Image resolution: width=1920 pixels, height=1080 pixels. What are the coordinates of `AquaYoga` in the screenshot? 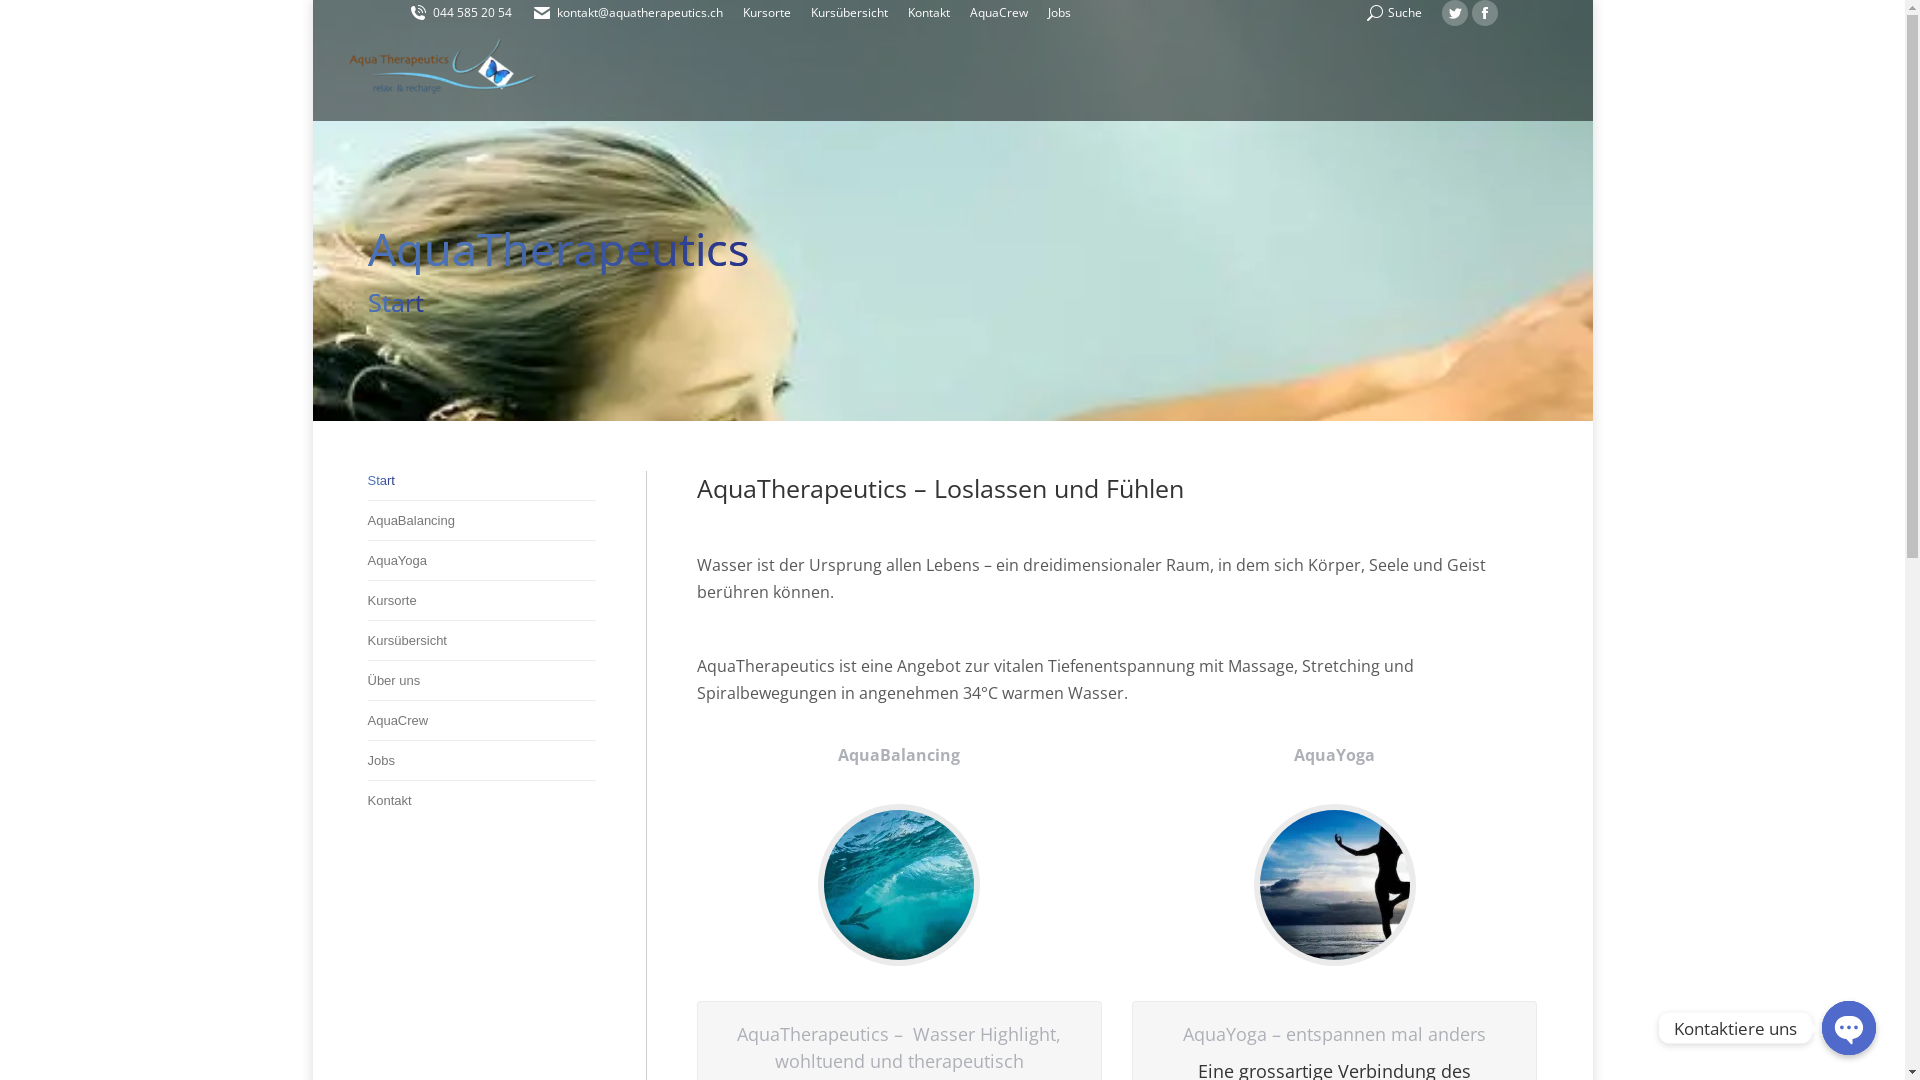 It's located at (398, 561).